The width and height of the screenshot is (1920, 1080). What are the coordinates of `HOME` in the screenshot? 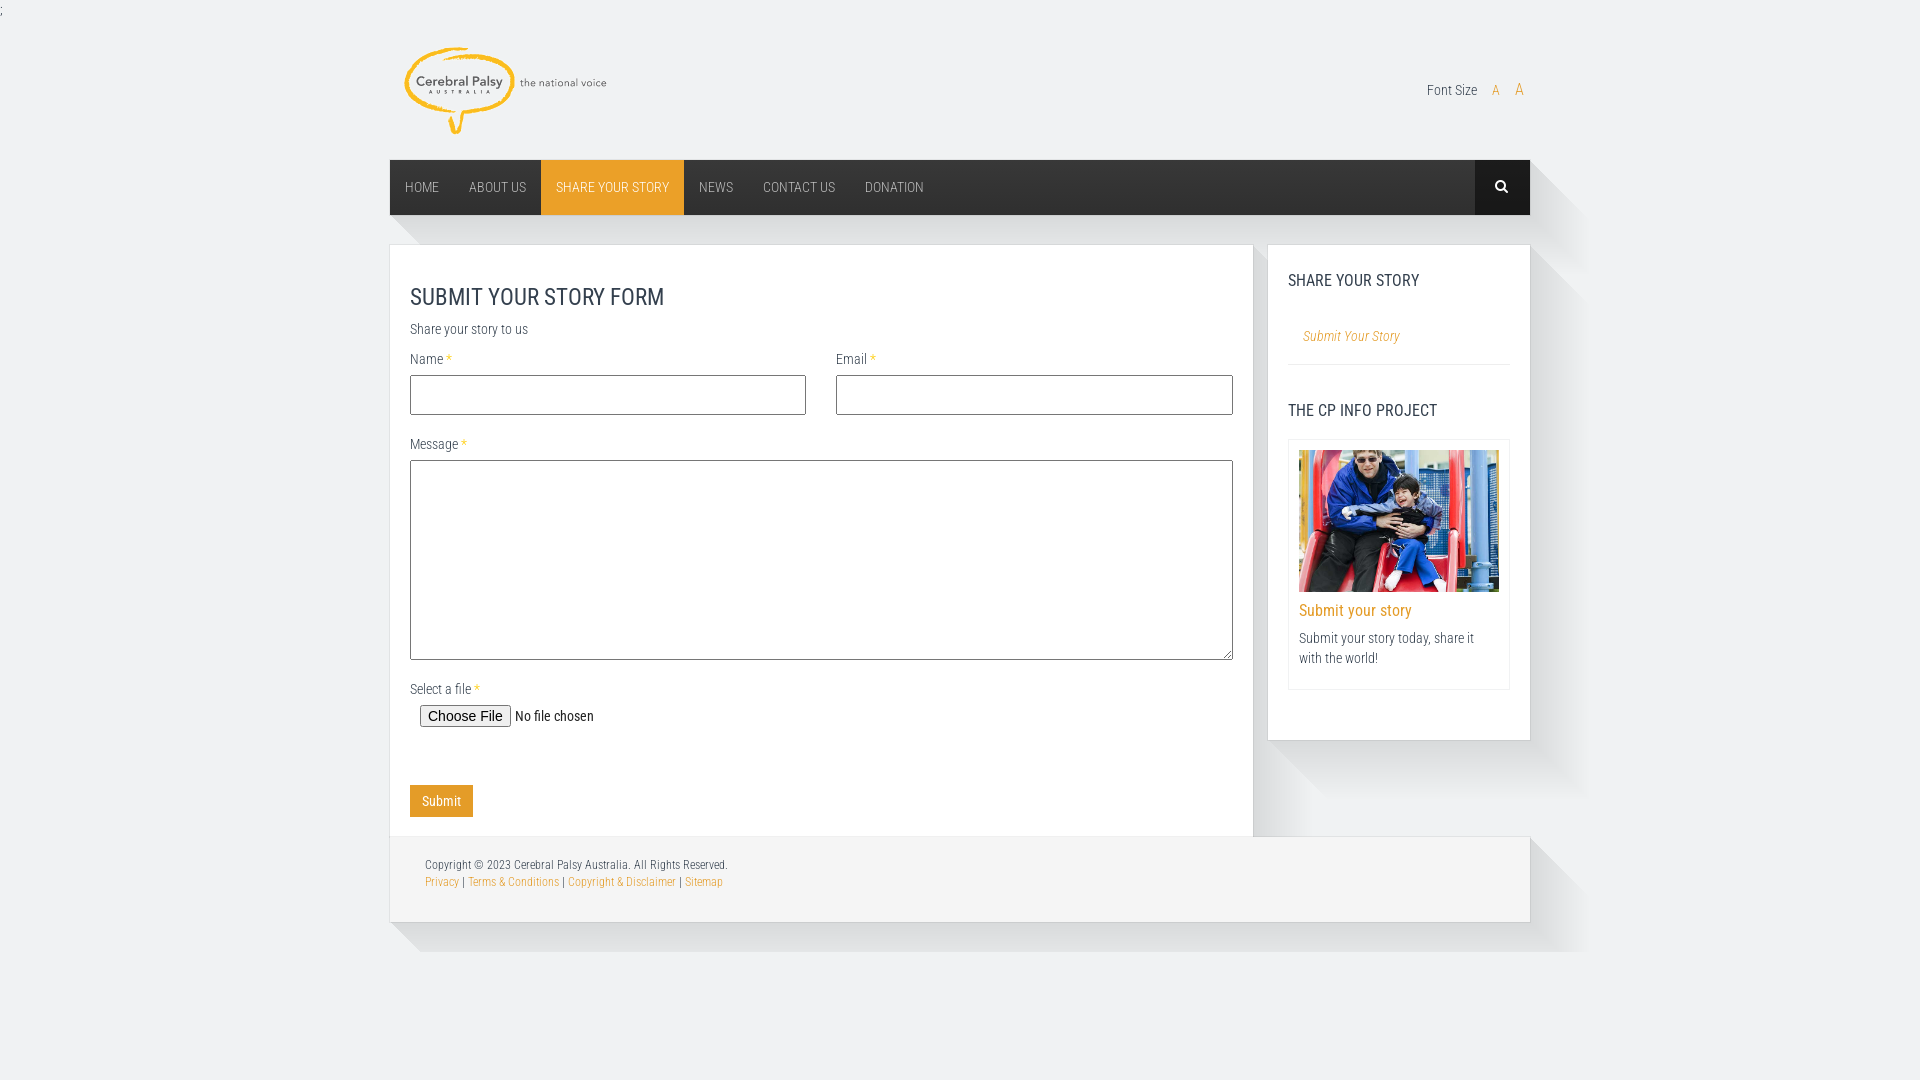 It's located at (422, 188).